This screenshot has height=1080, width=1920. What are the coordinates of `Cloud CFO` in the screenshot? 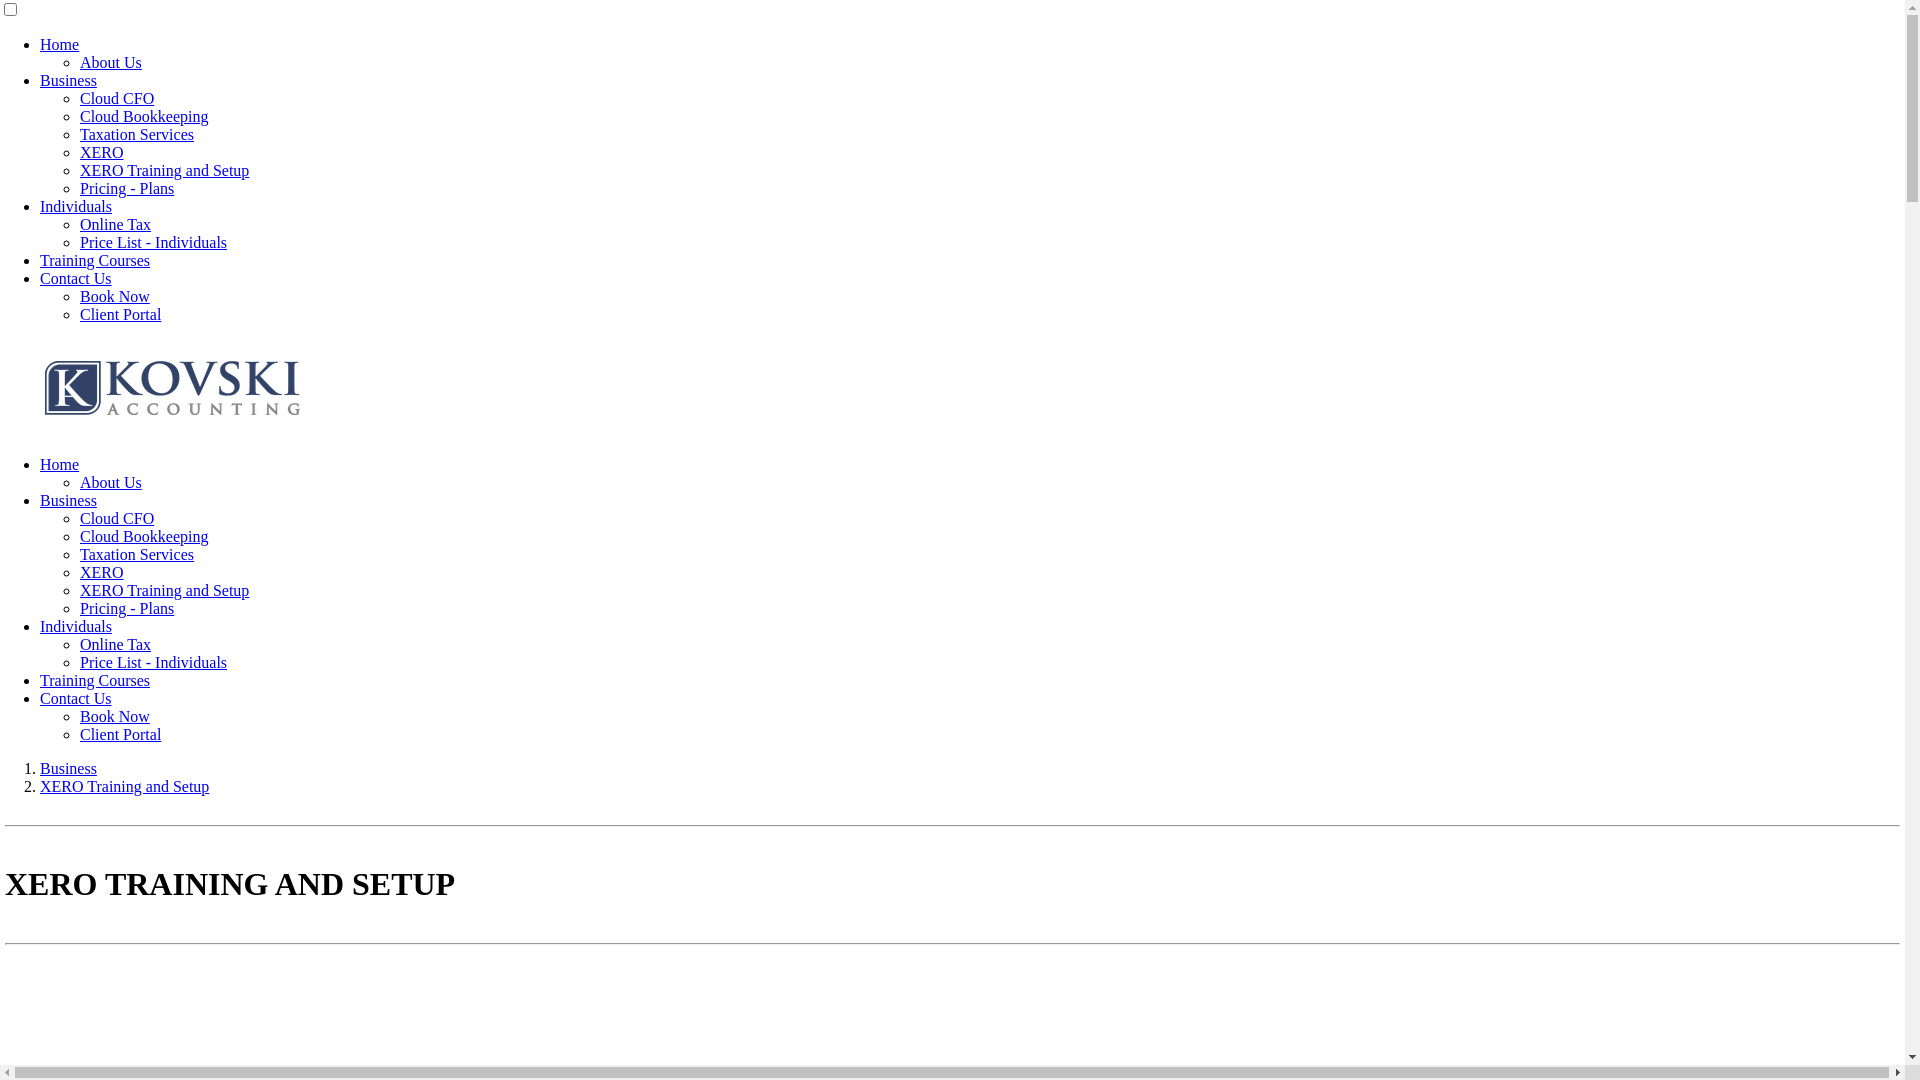 It's located at (117, 98).